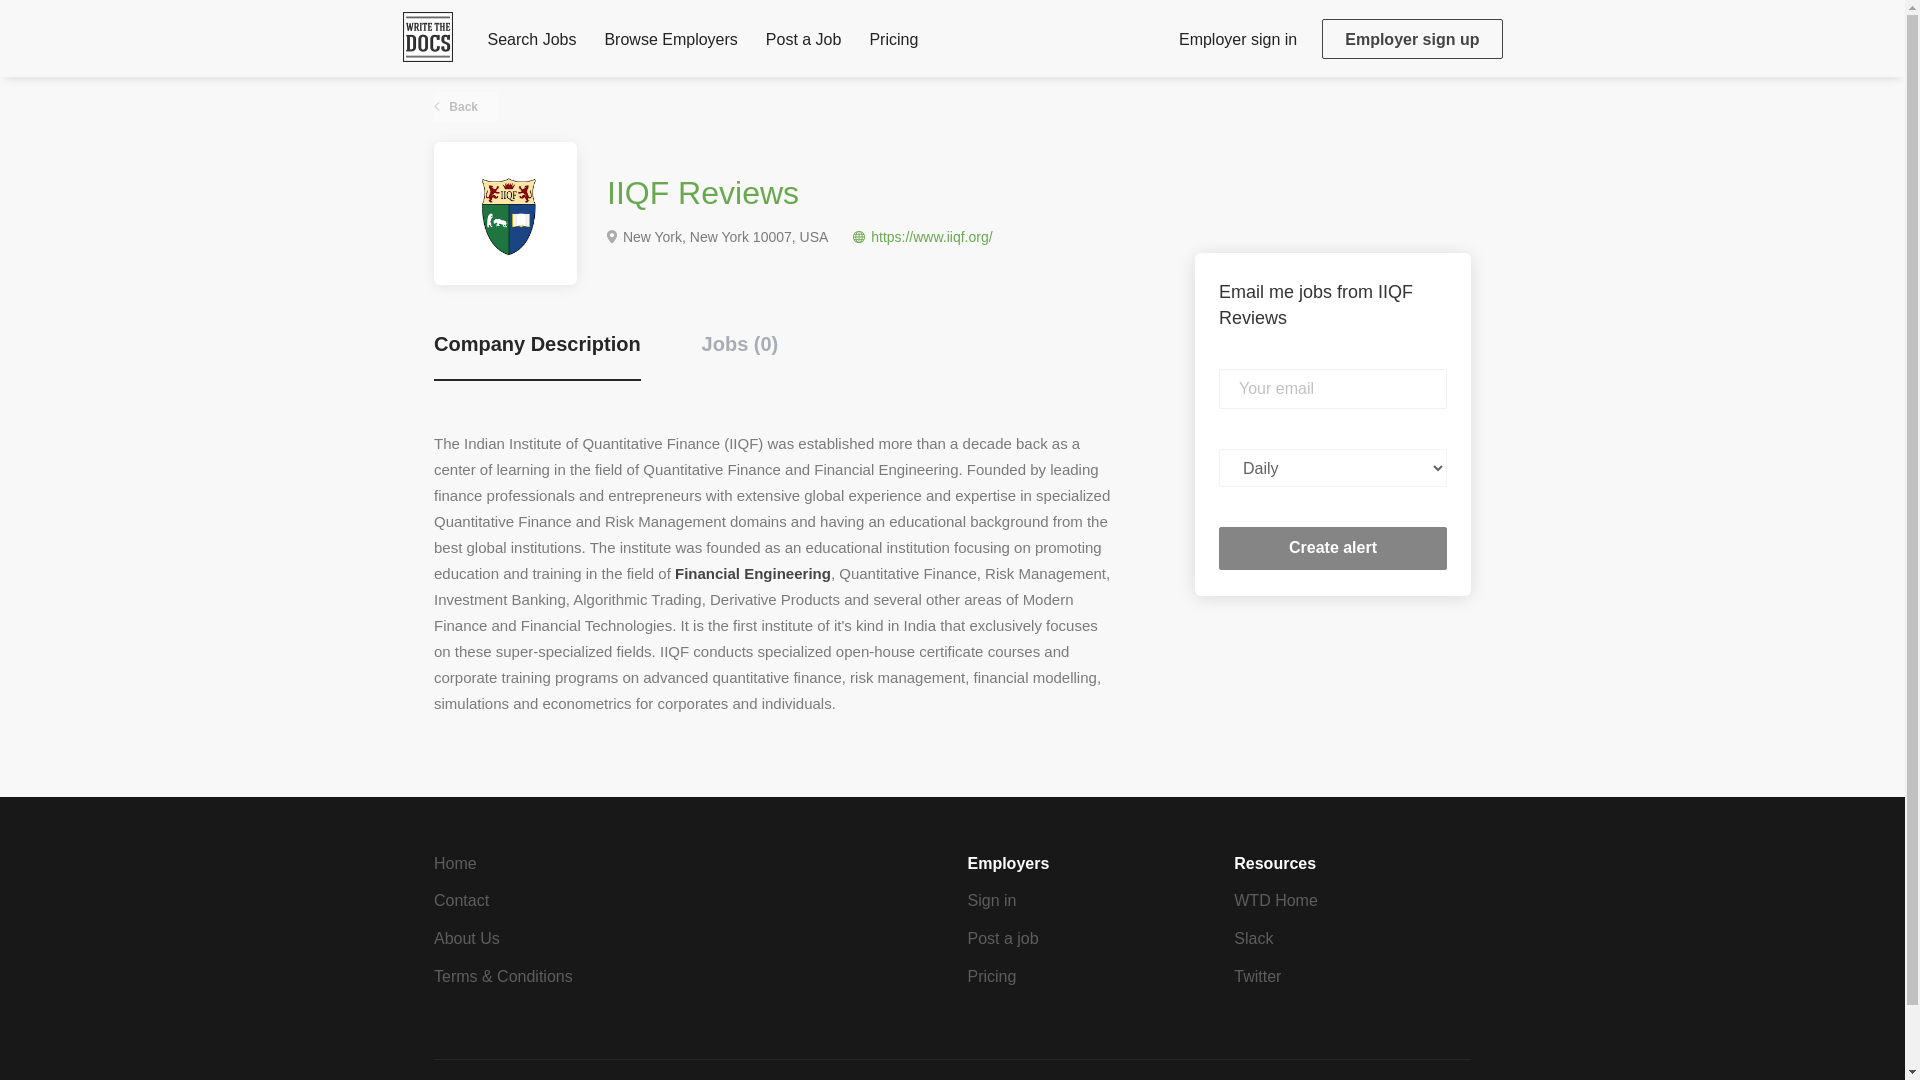  Describe the element at coordinates (466, 938) in the screenshot. I see `About Us` at that location.